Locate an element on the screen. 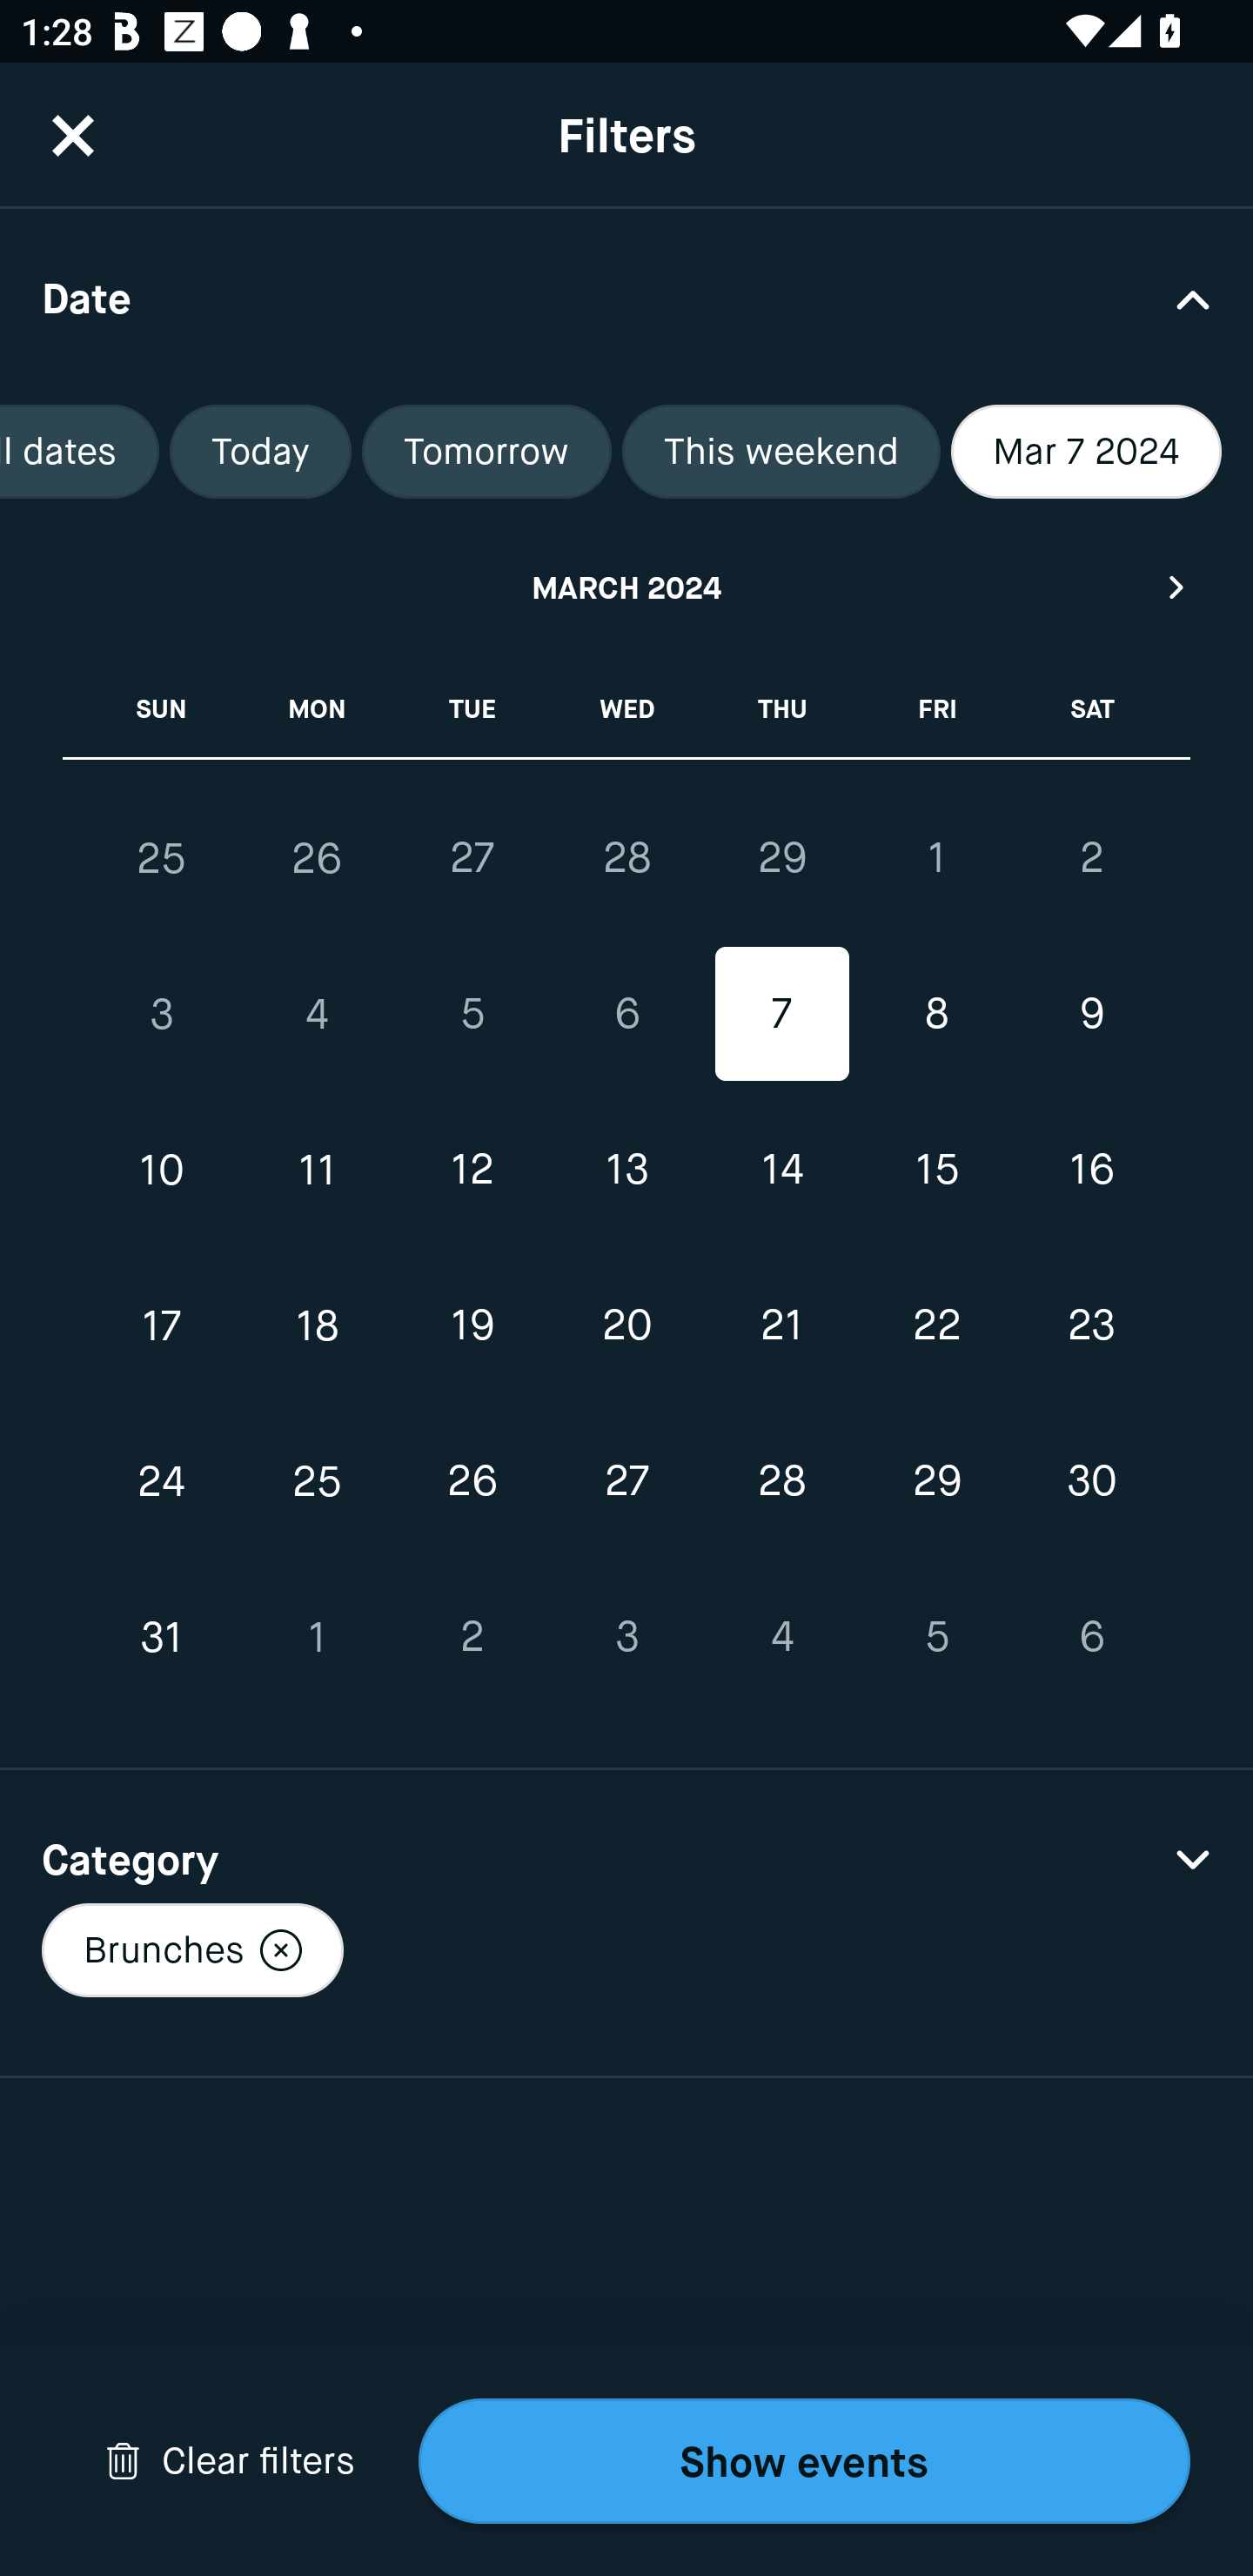  9 is located at coordinates (1091, 1015).